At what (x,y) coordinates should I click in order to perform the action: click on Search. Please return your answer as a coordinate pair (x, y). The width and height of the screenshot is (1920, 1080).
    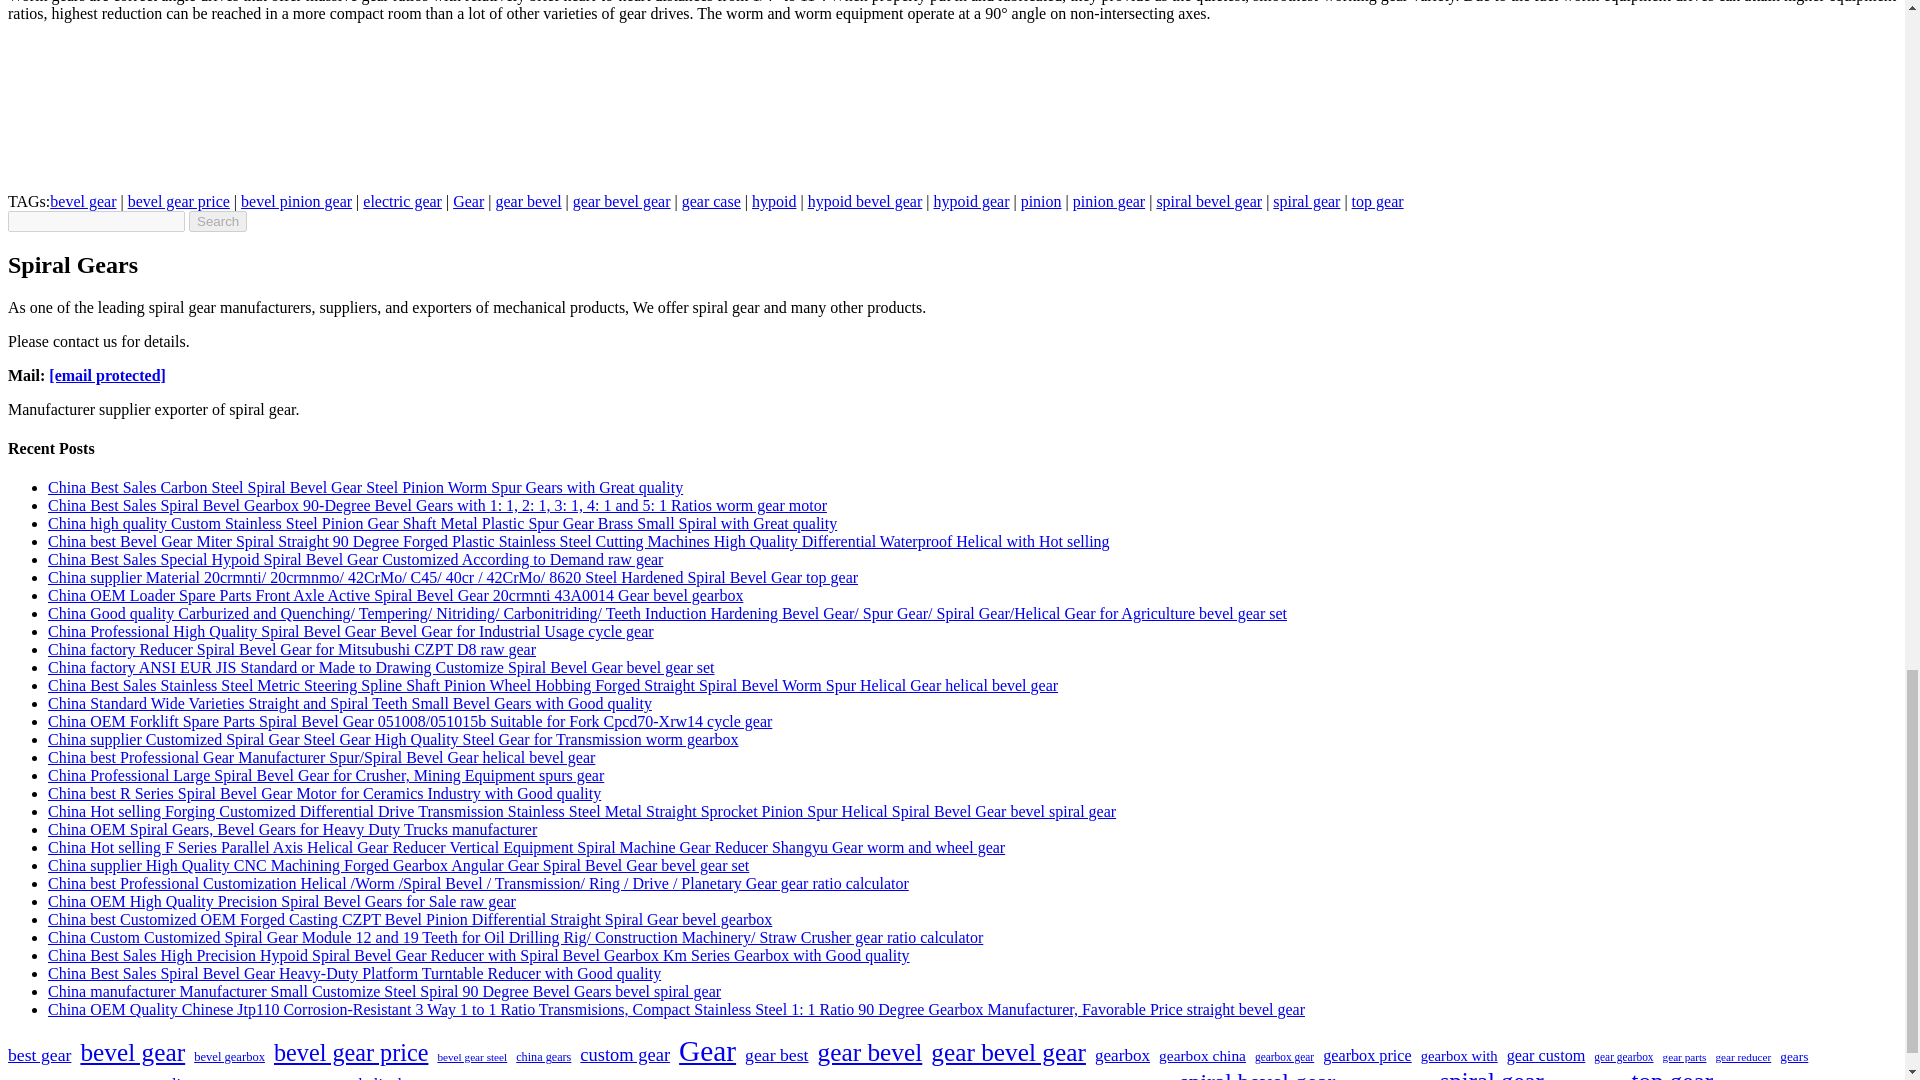
    Looking at the image, I should click on (218, 221).